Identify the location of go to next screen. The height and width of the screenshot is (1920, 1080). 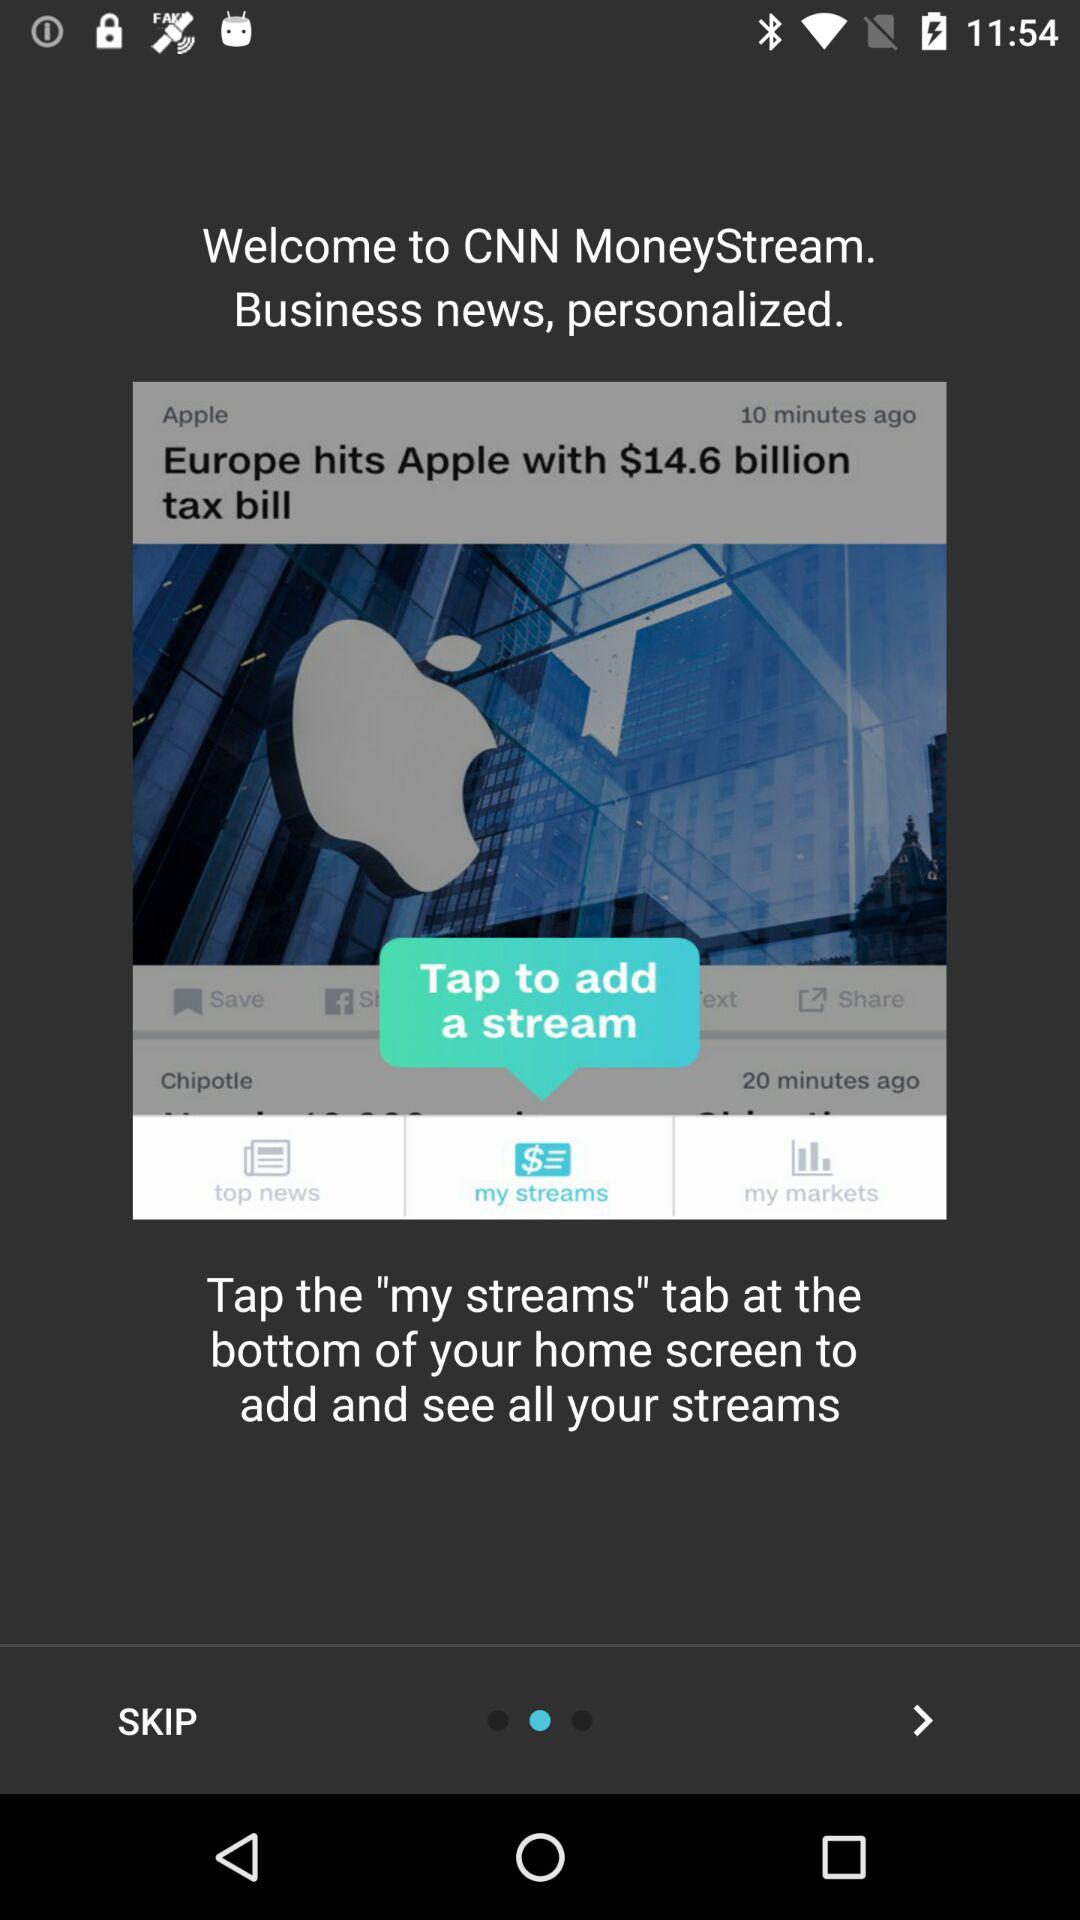
(922, 1720).